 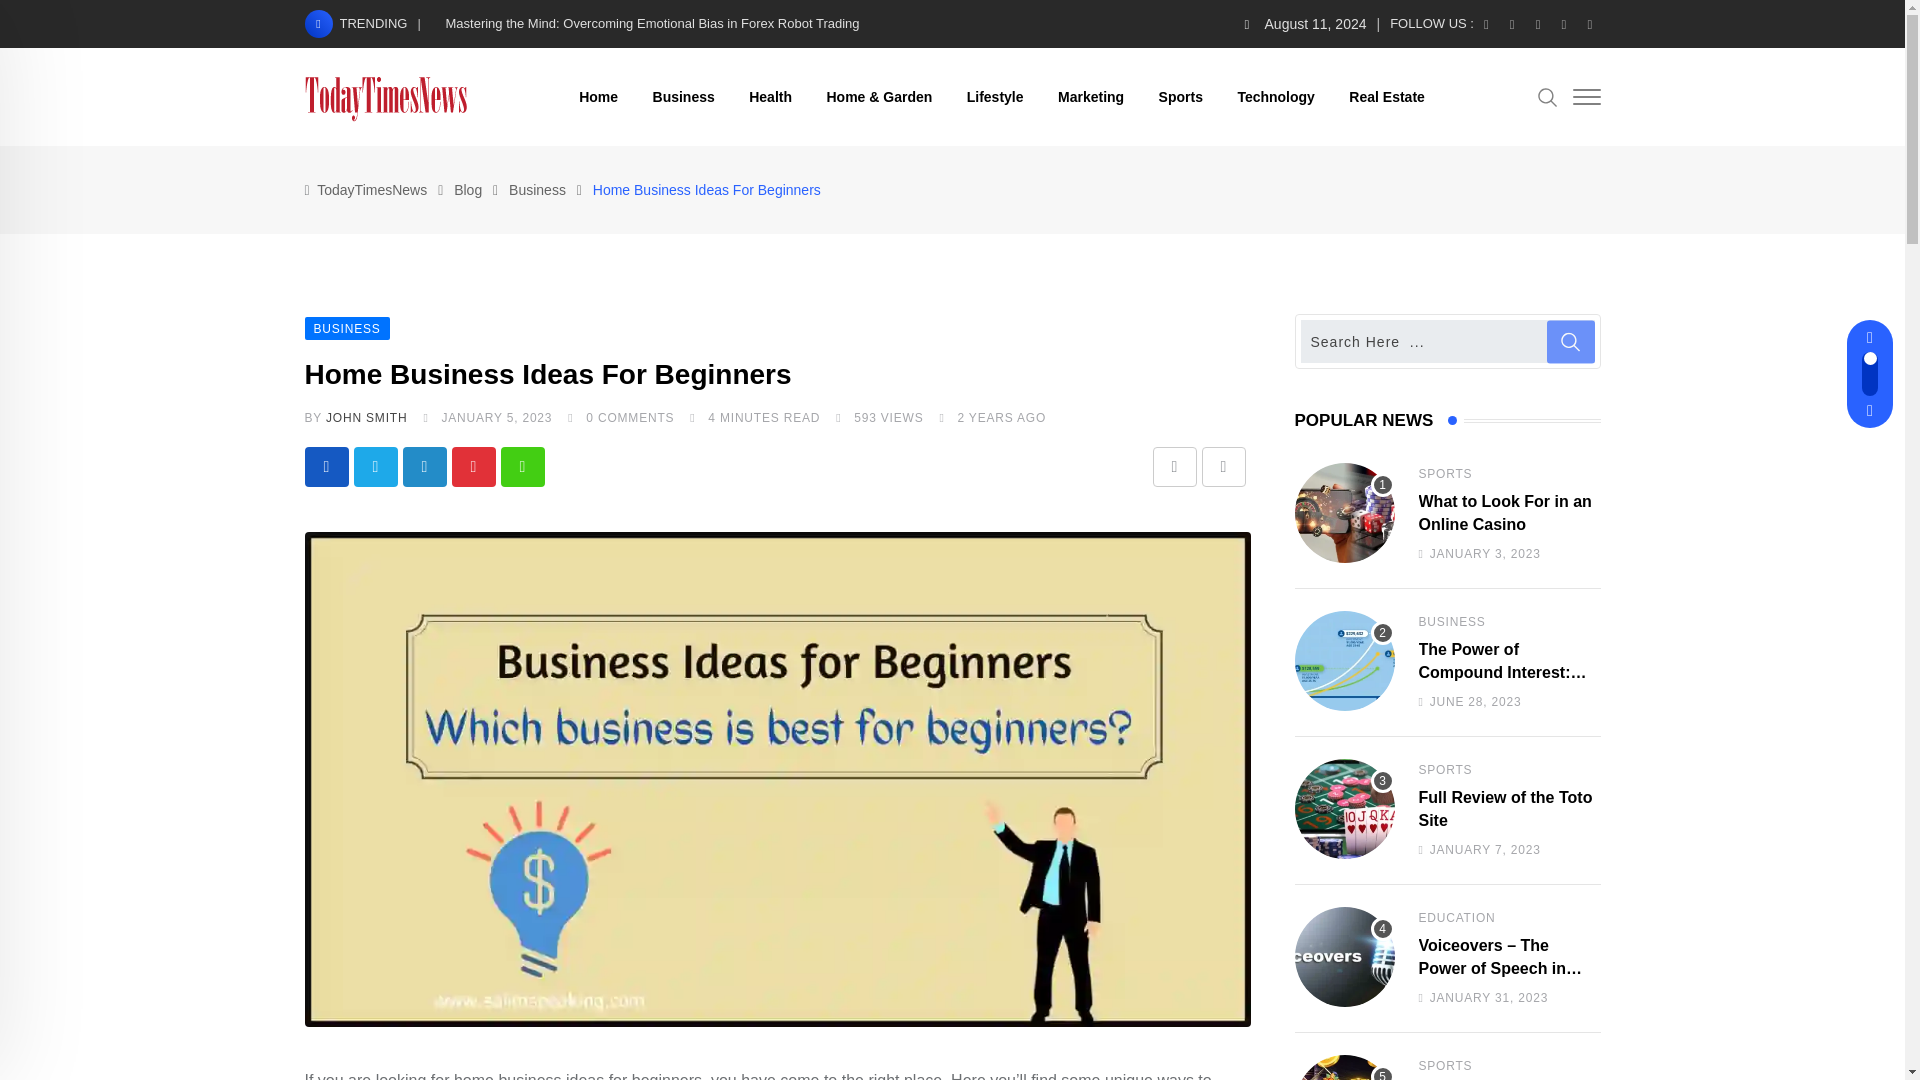 What do you see at coordinates (1547, 96) in the screenshot?
I see `Search` at bounding box center [1547, 96].